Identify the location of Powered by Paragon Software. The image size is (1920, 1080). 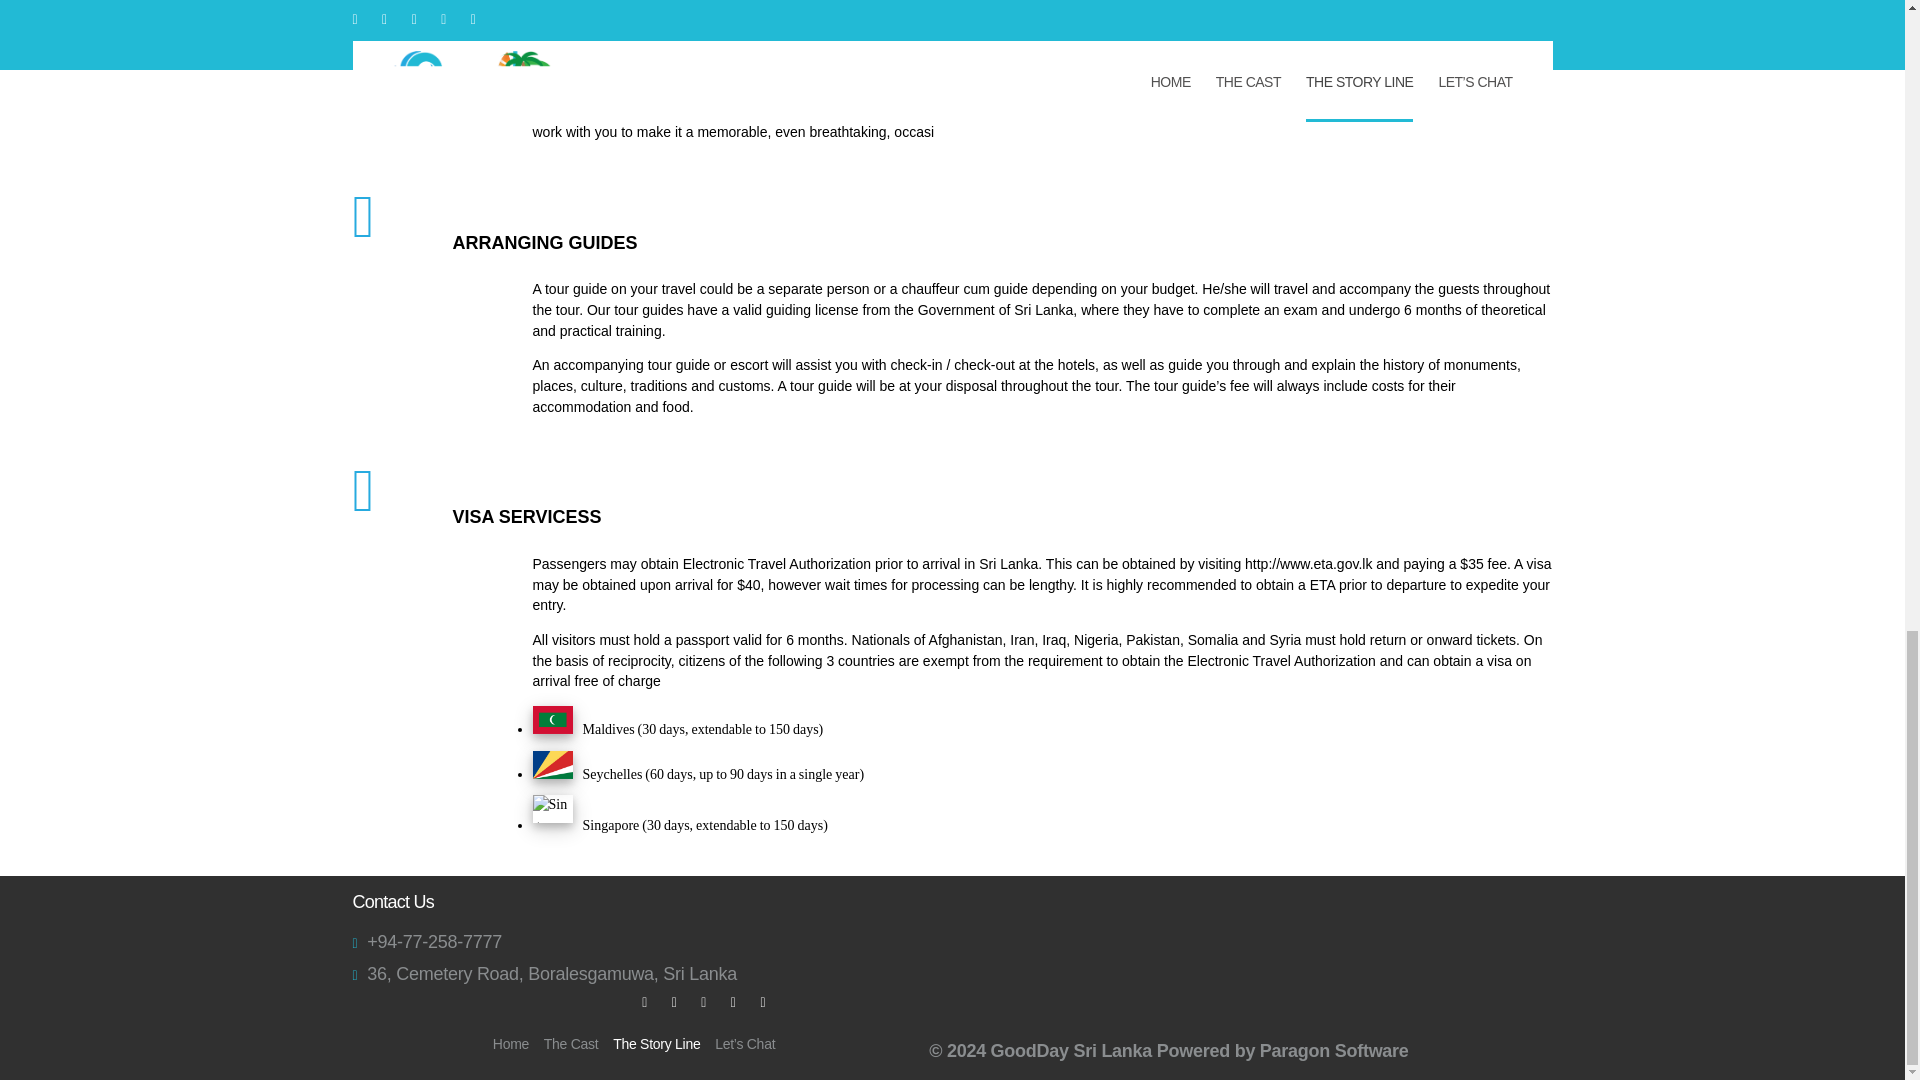
(1283, 1050).